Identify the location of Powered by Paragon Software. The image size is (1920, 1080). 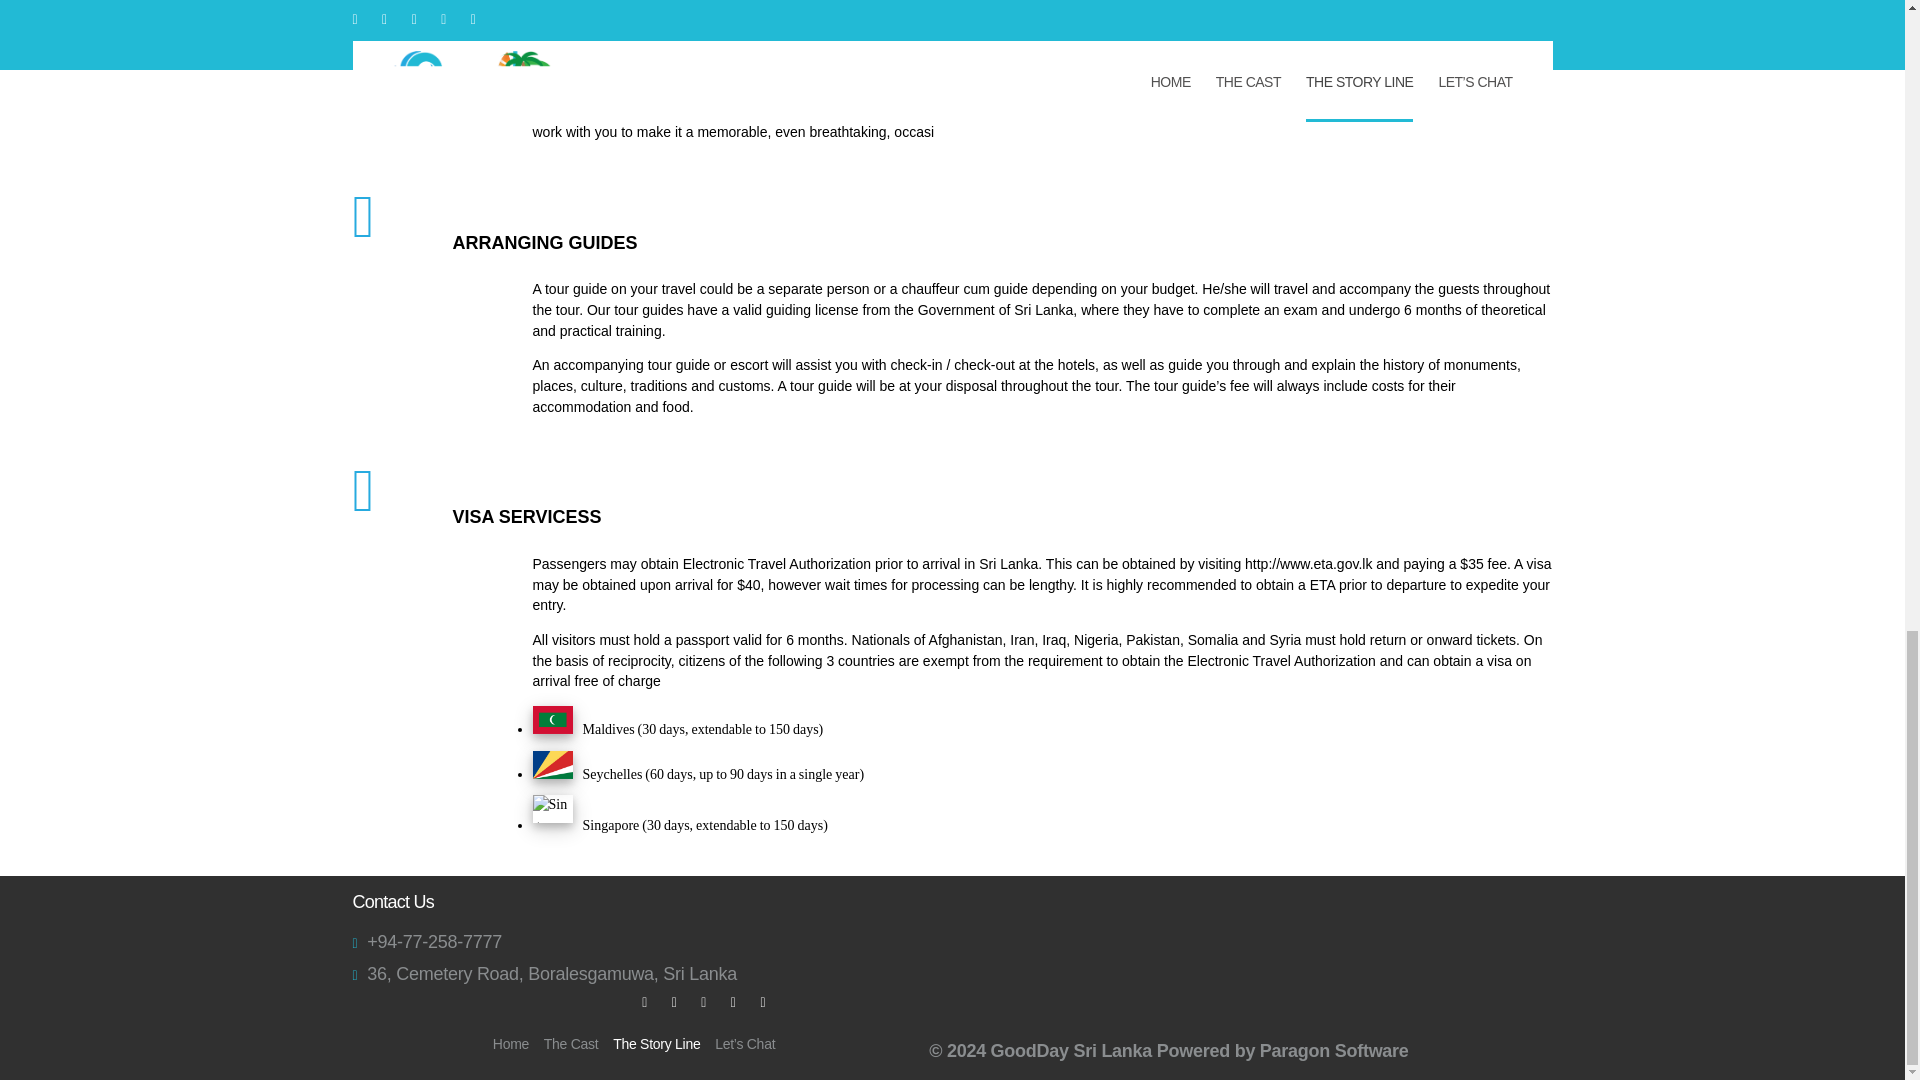
(1283, 1050).